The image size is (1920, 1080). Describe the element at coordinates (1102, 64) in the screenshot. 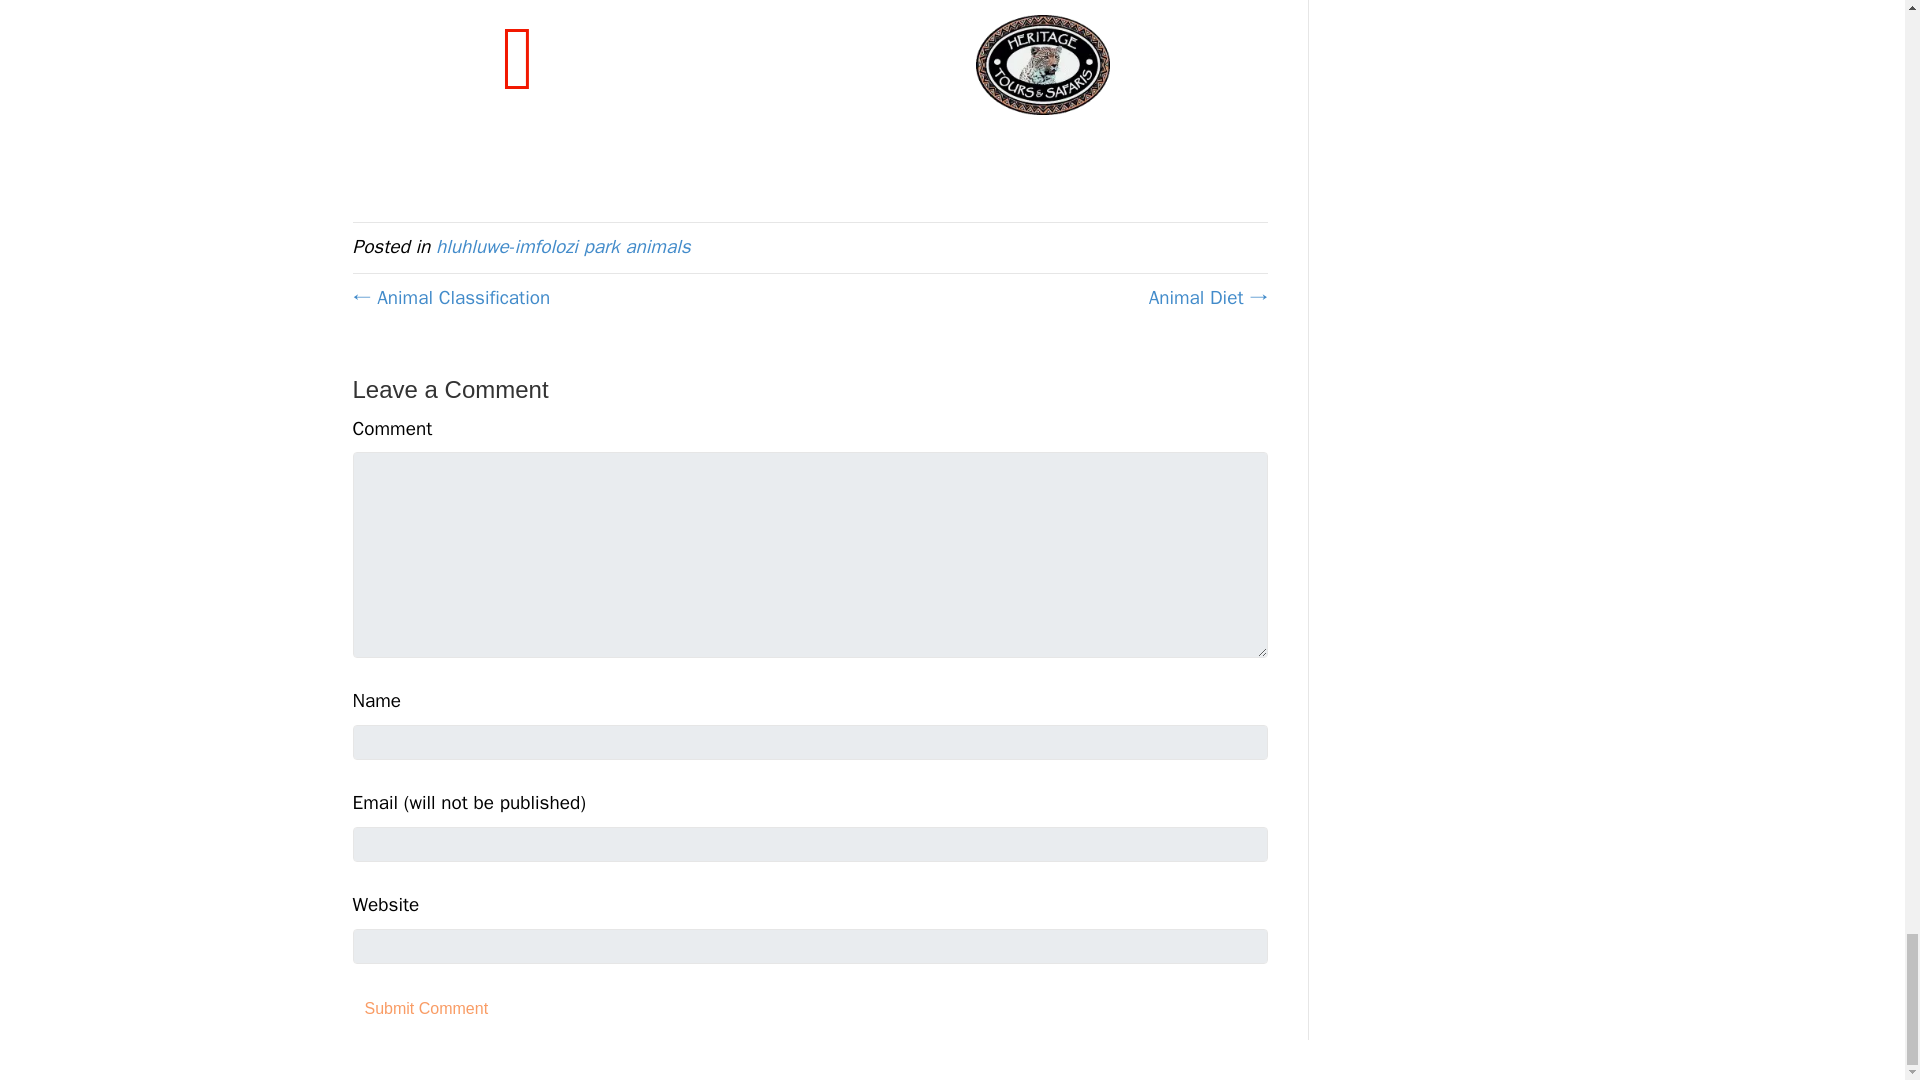

I see `African Baboon 9` at that location.